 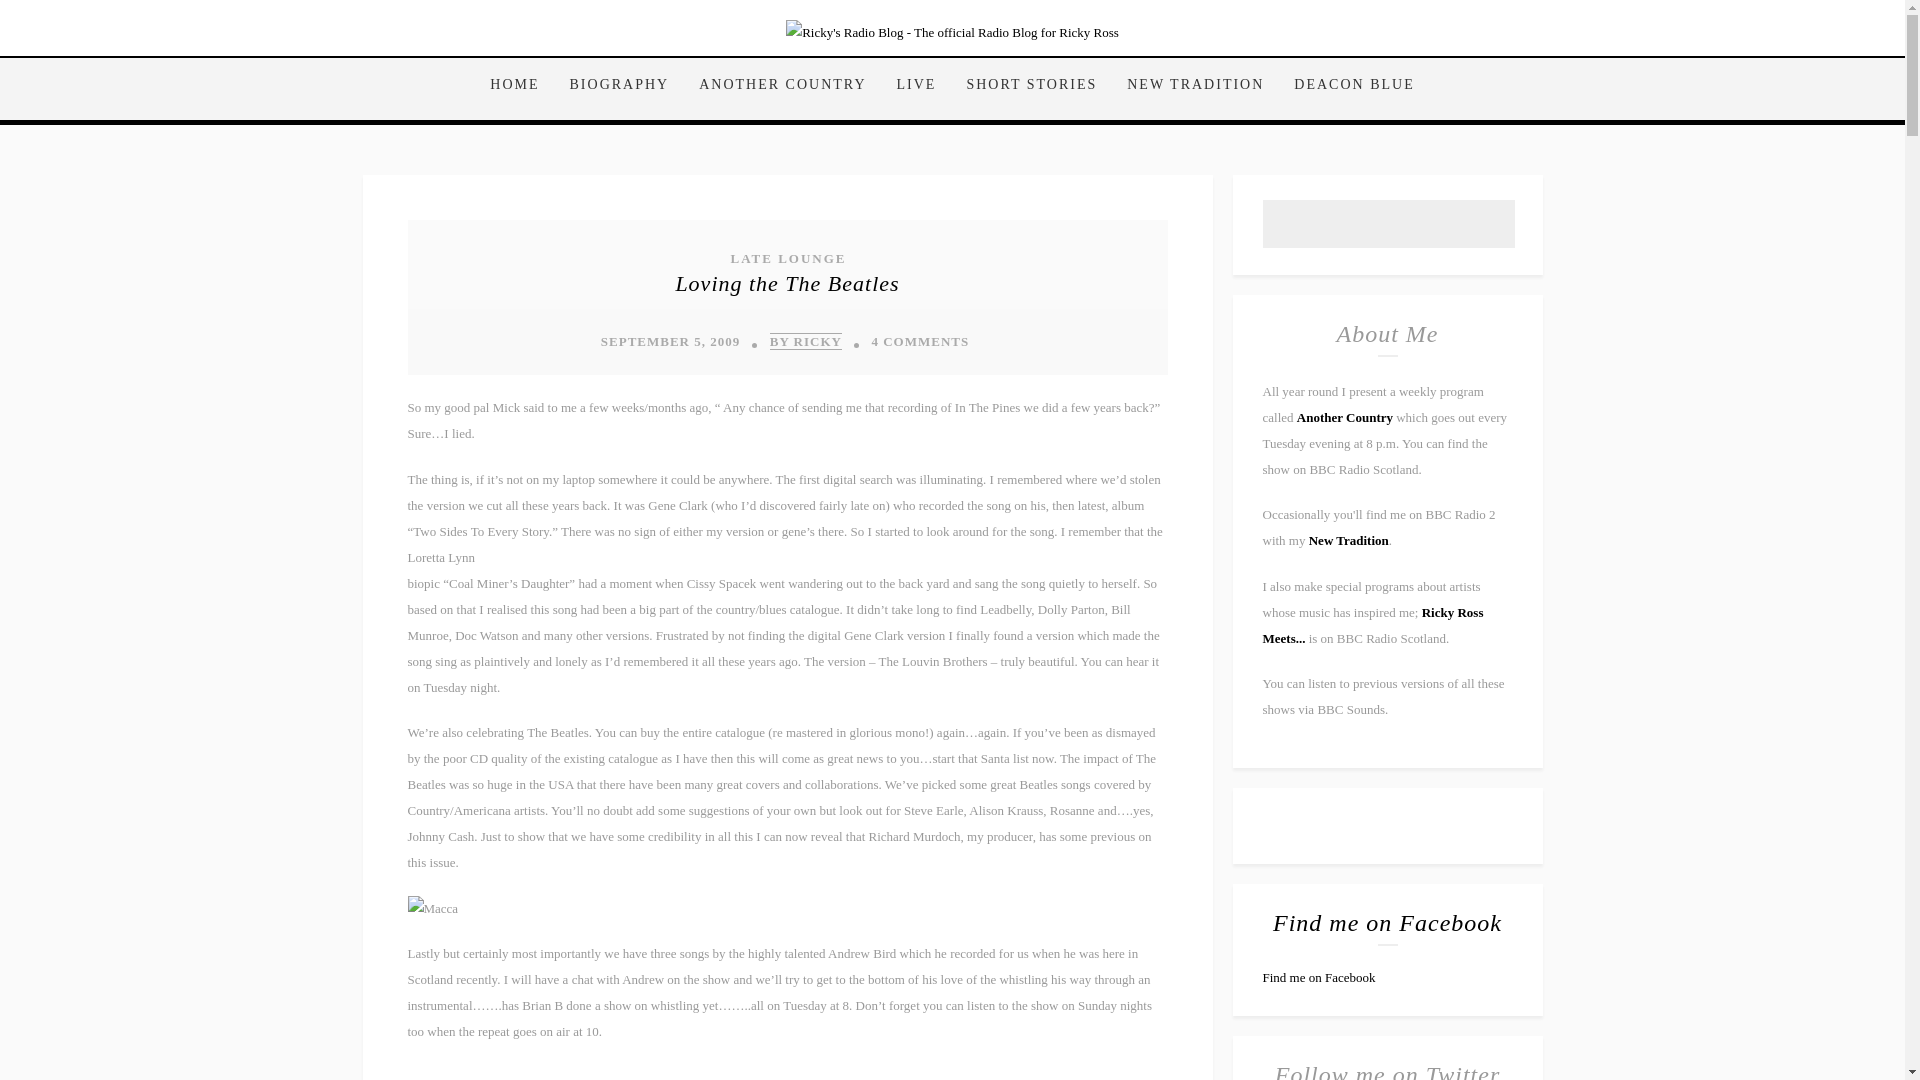 What do you see at coordinates (786, 258) in the screenshot?
I see `LATE LOUNGE` at bounding box center [786, 258].